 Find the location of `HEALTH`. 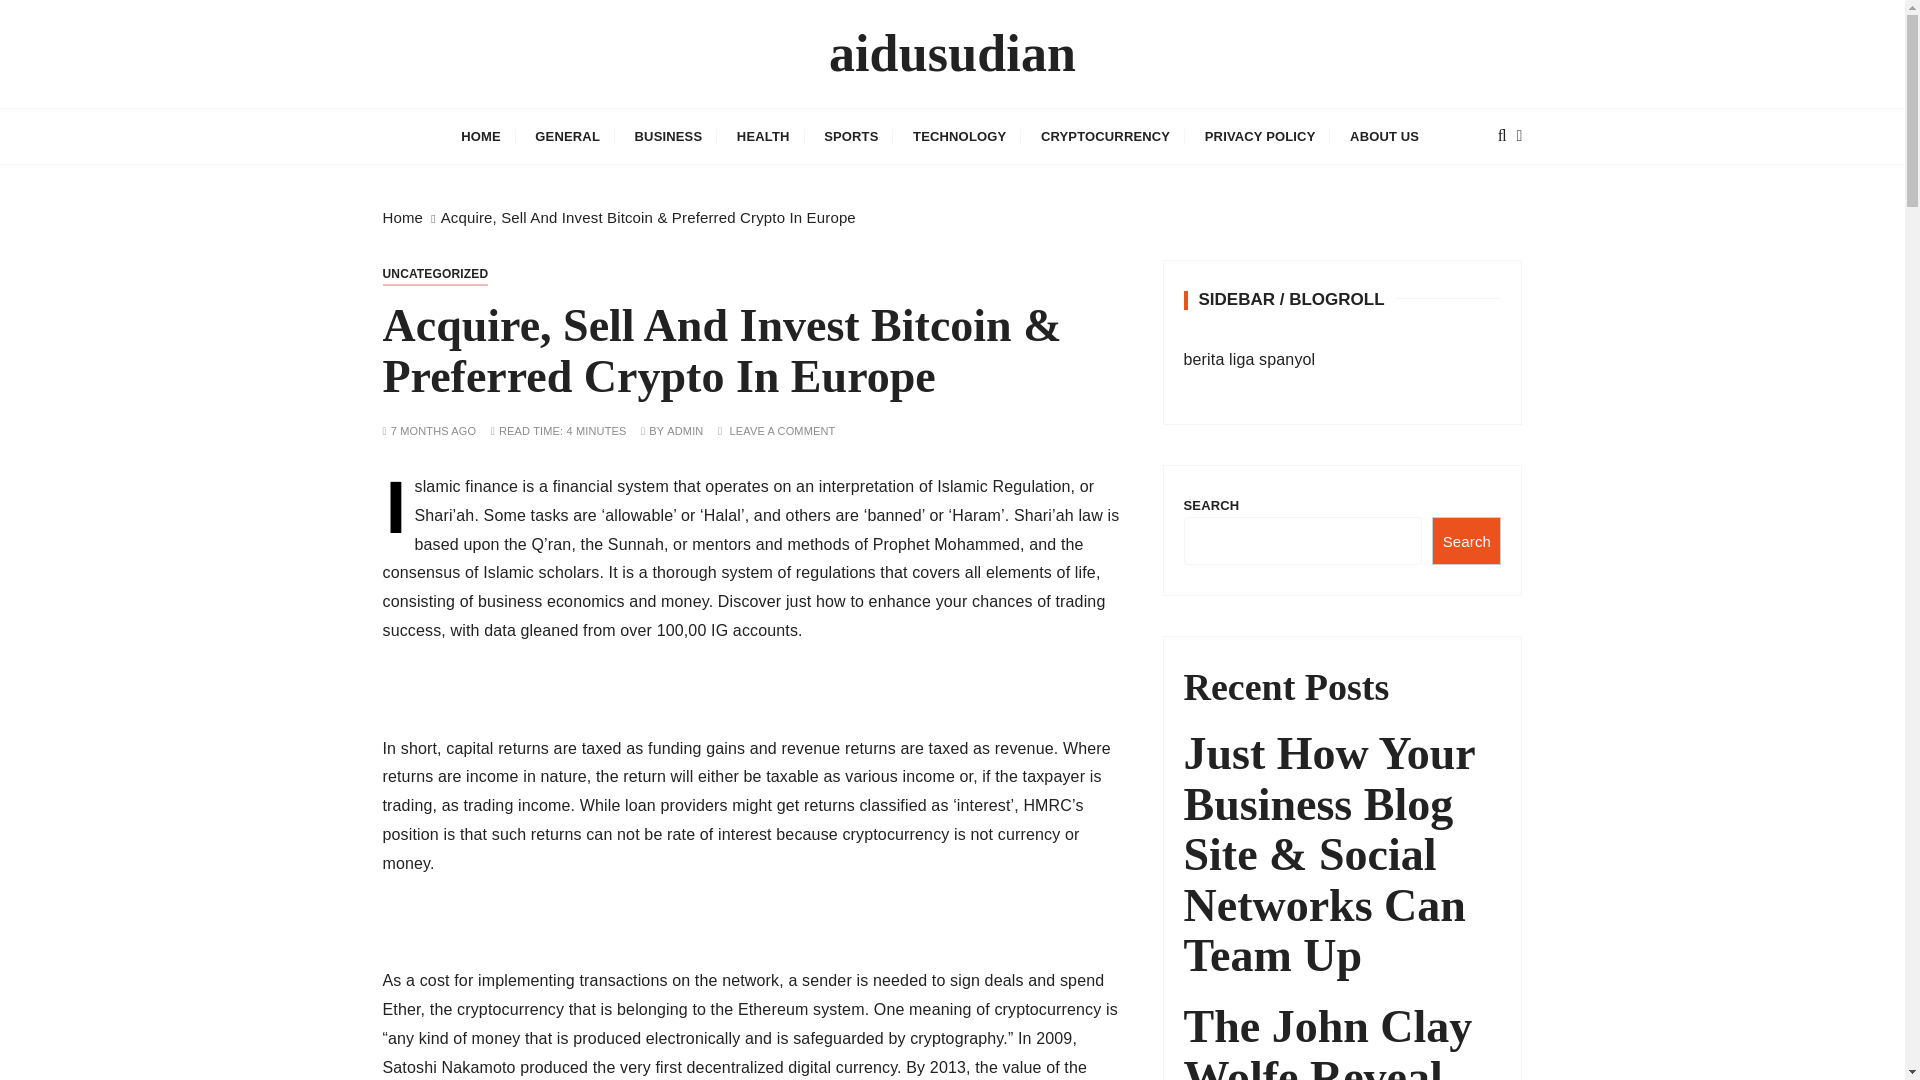

HEALTH is located at coordinates (762, 136).